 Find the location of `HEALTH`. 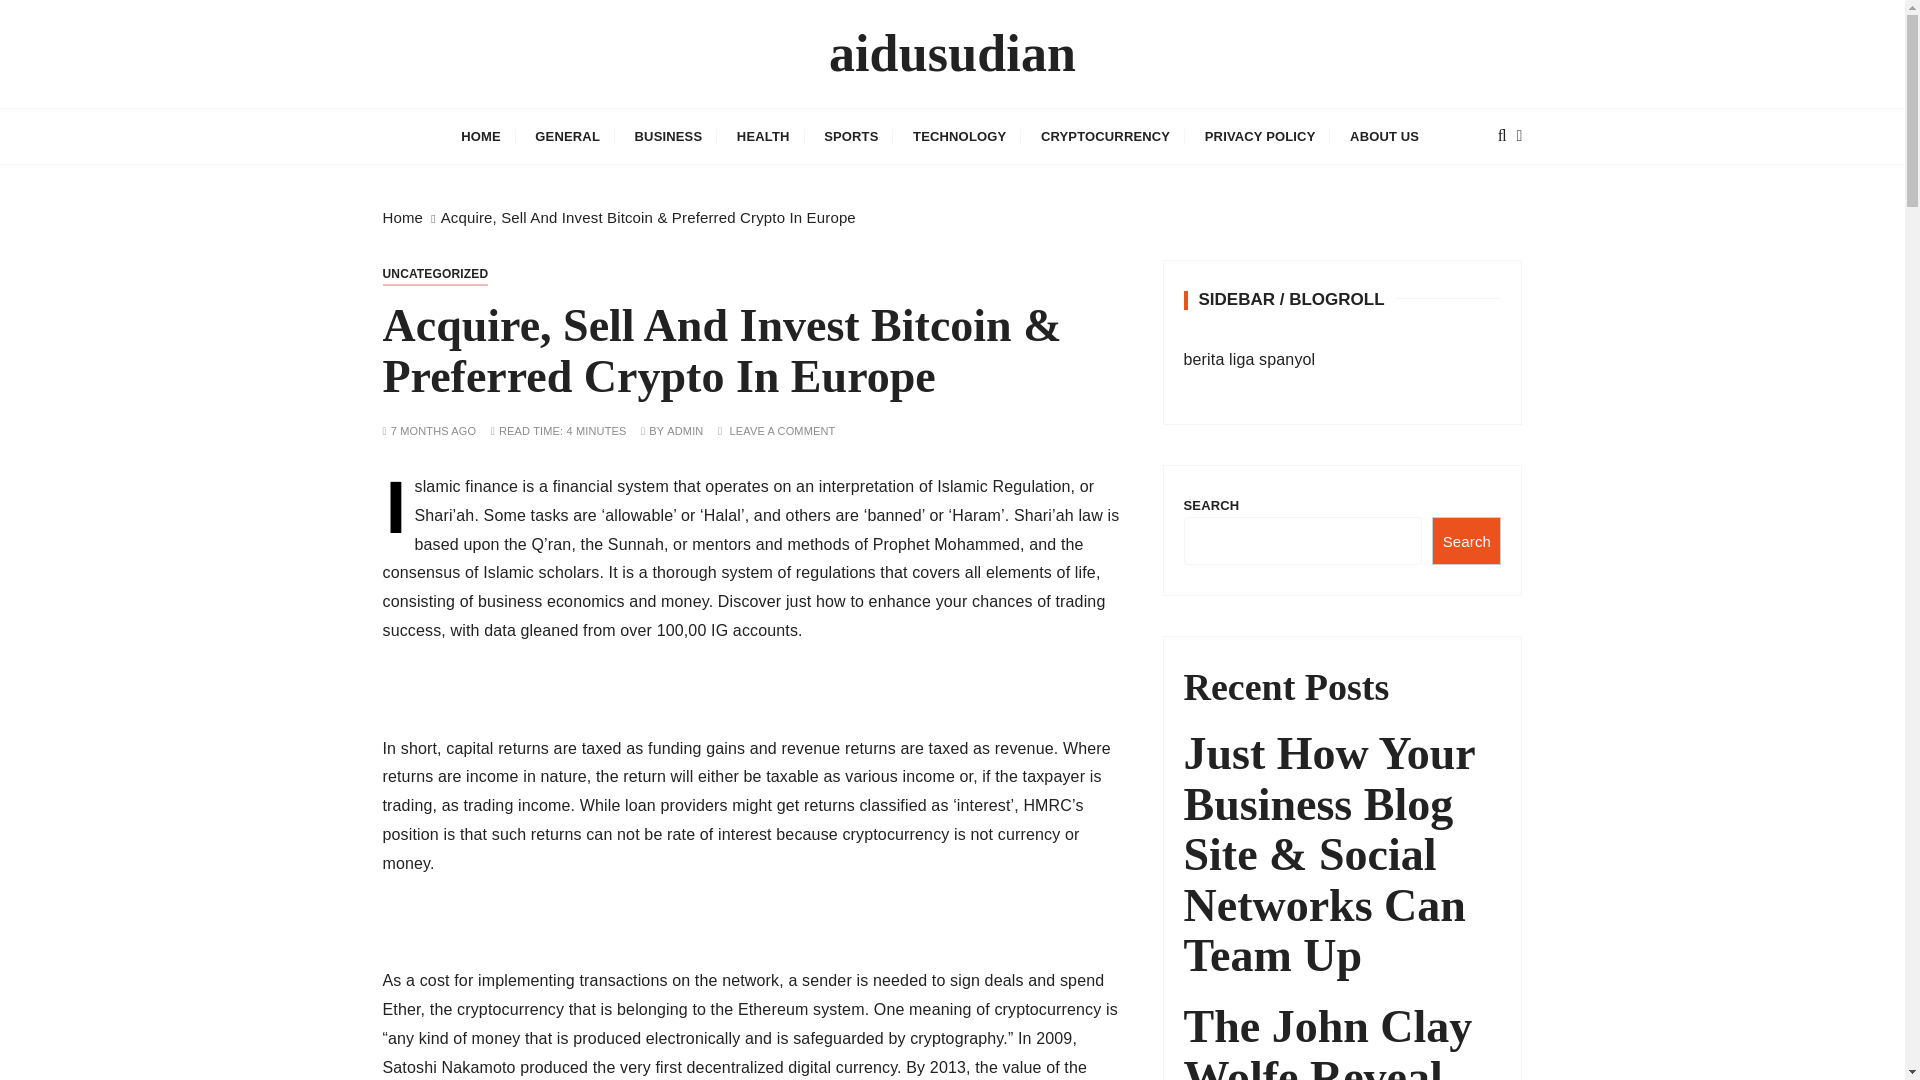

HEALTH is located at coordinates (762, 136).